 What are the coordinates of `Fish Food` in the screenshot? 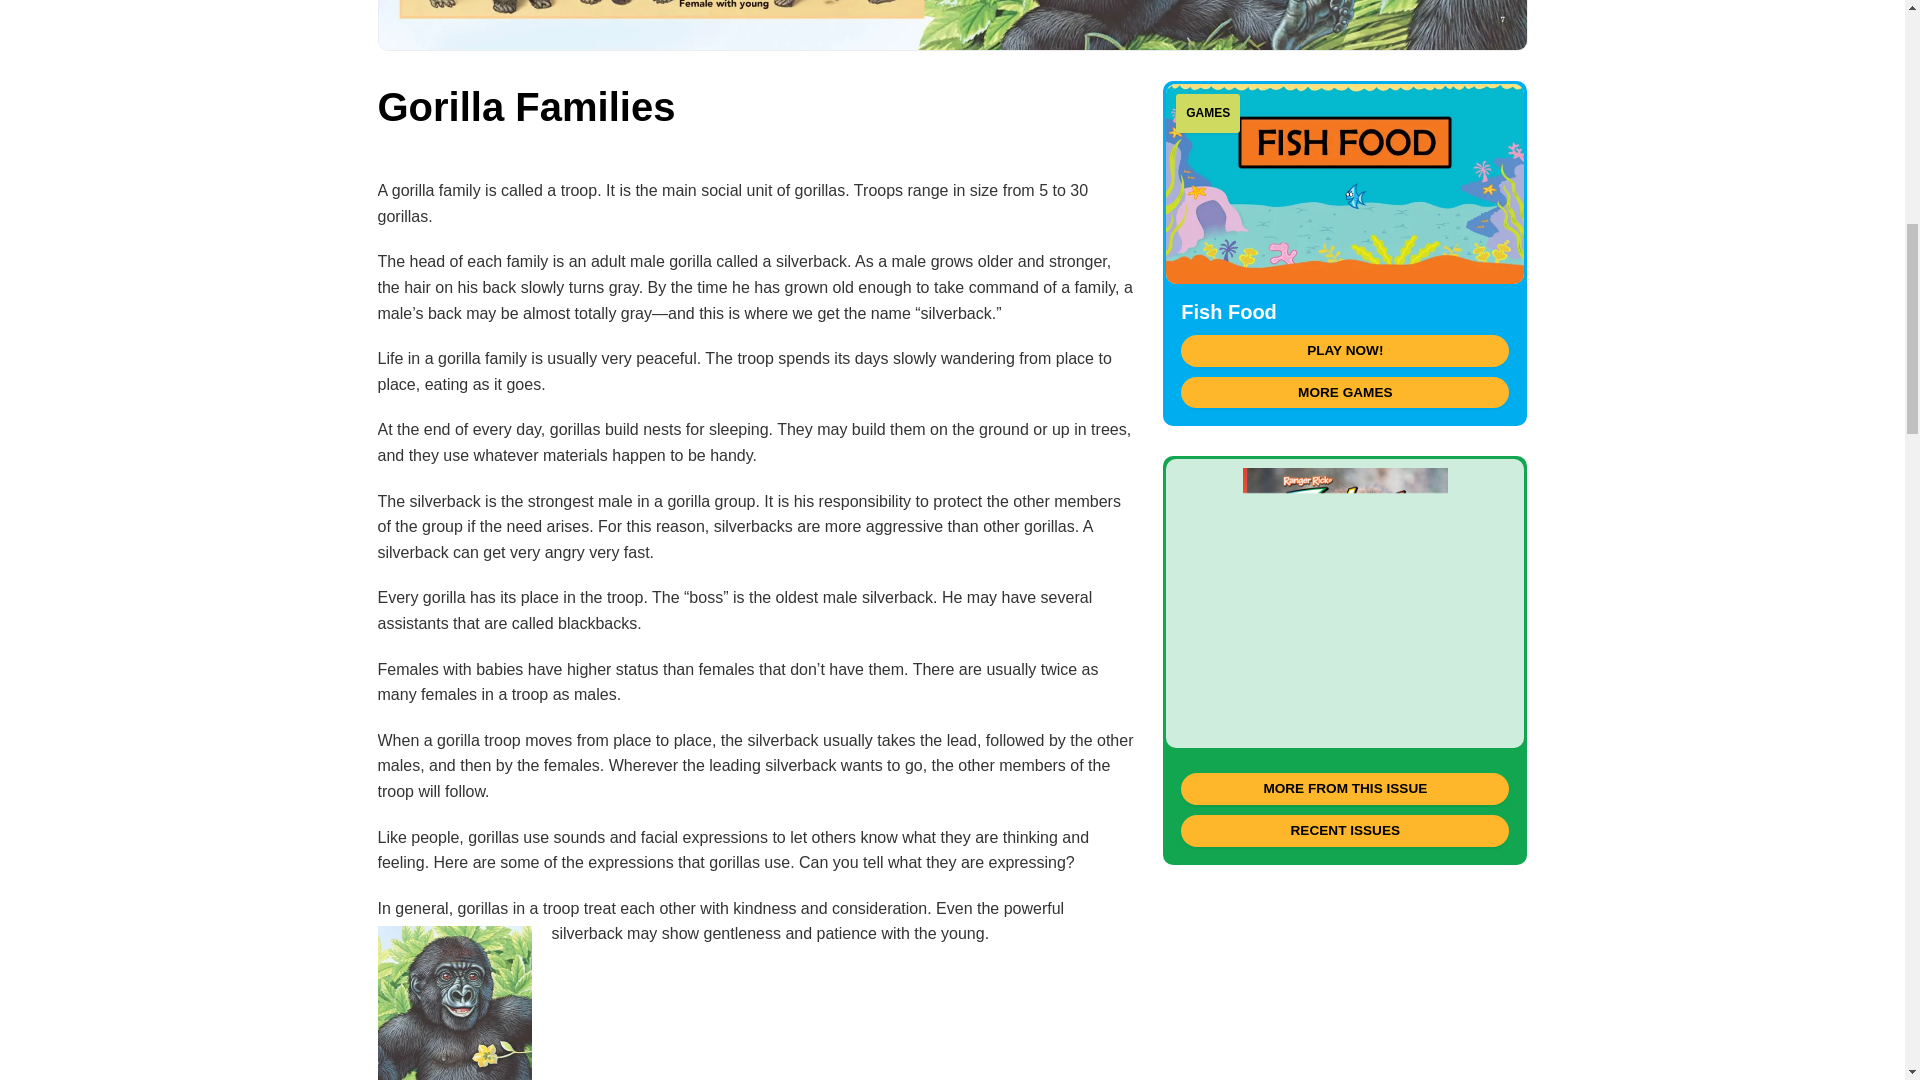 It's located at (1228, 312).